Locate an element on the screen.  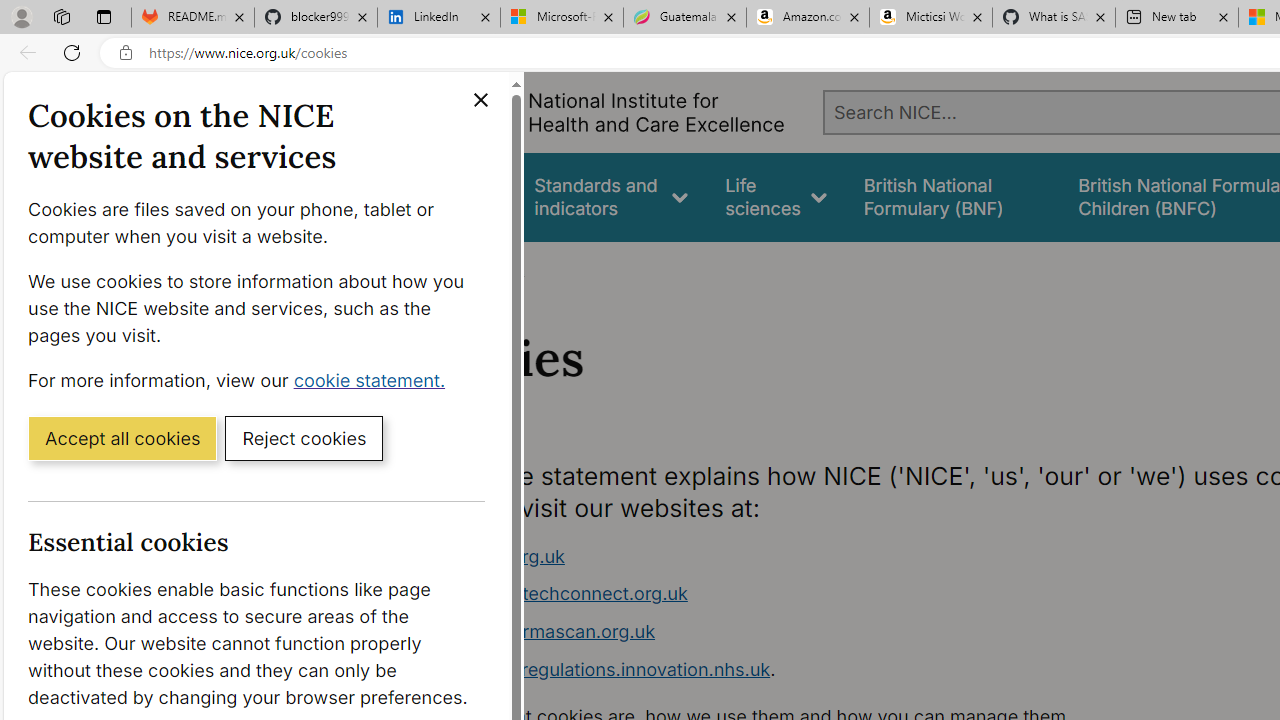
www.nice.org.uk is located at coordinates (796, 556).